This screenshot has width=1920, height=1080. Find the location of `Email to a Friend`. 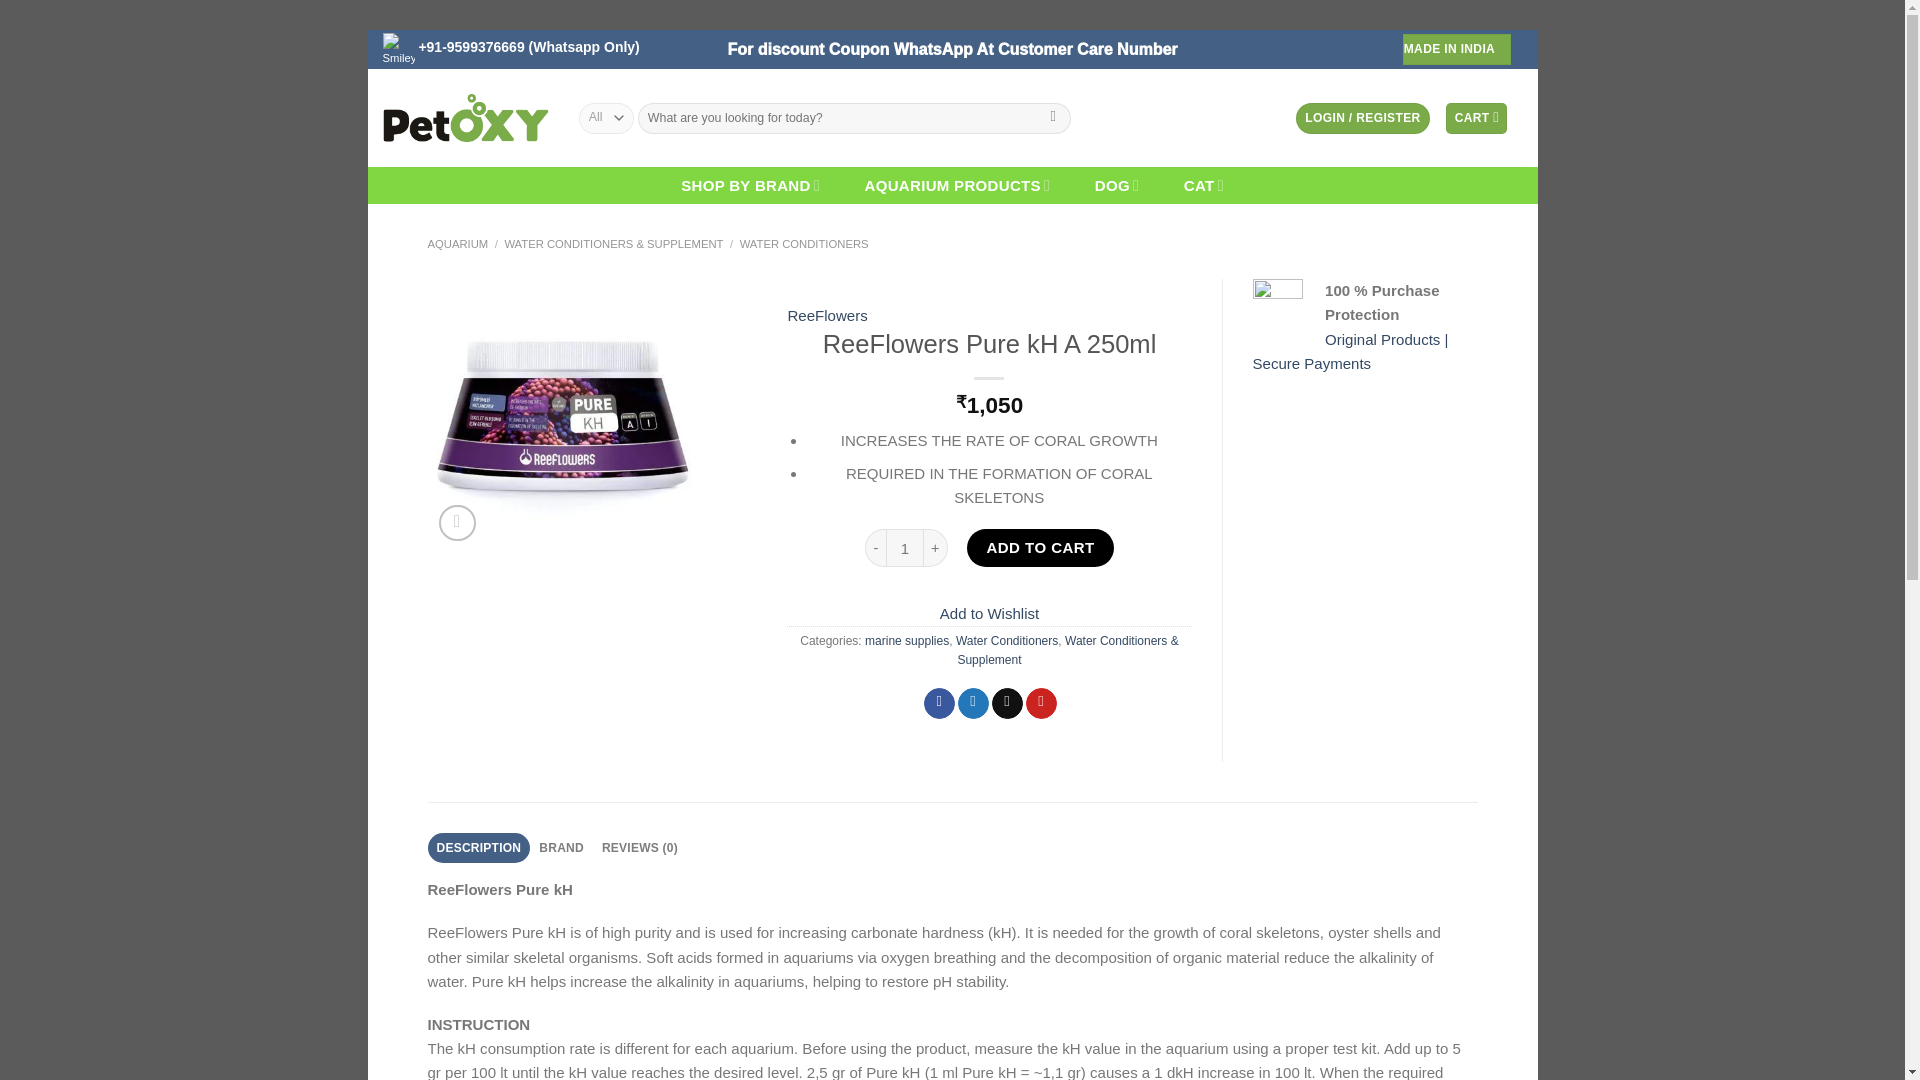

Email to a Friend is located at coordinates (1008, 704).